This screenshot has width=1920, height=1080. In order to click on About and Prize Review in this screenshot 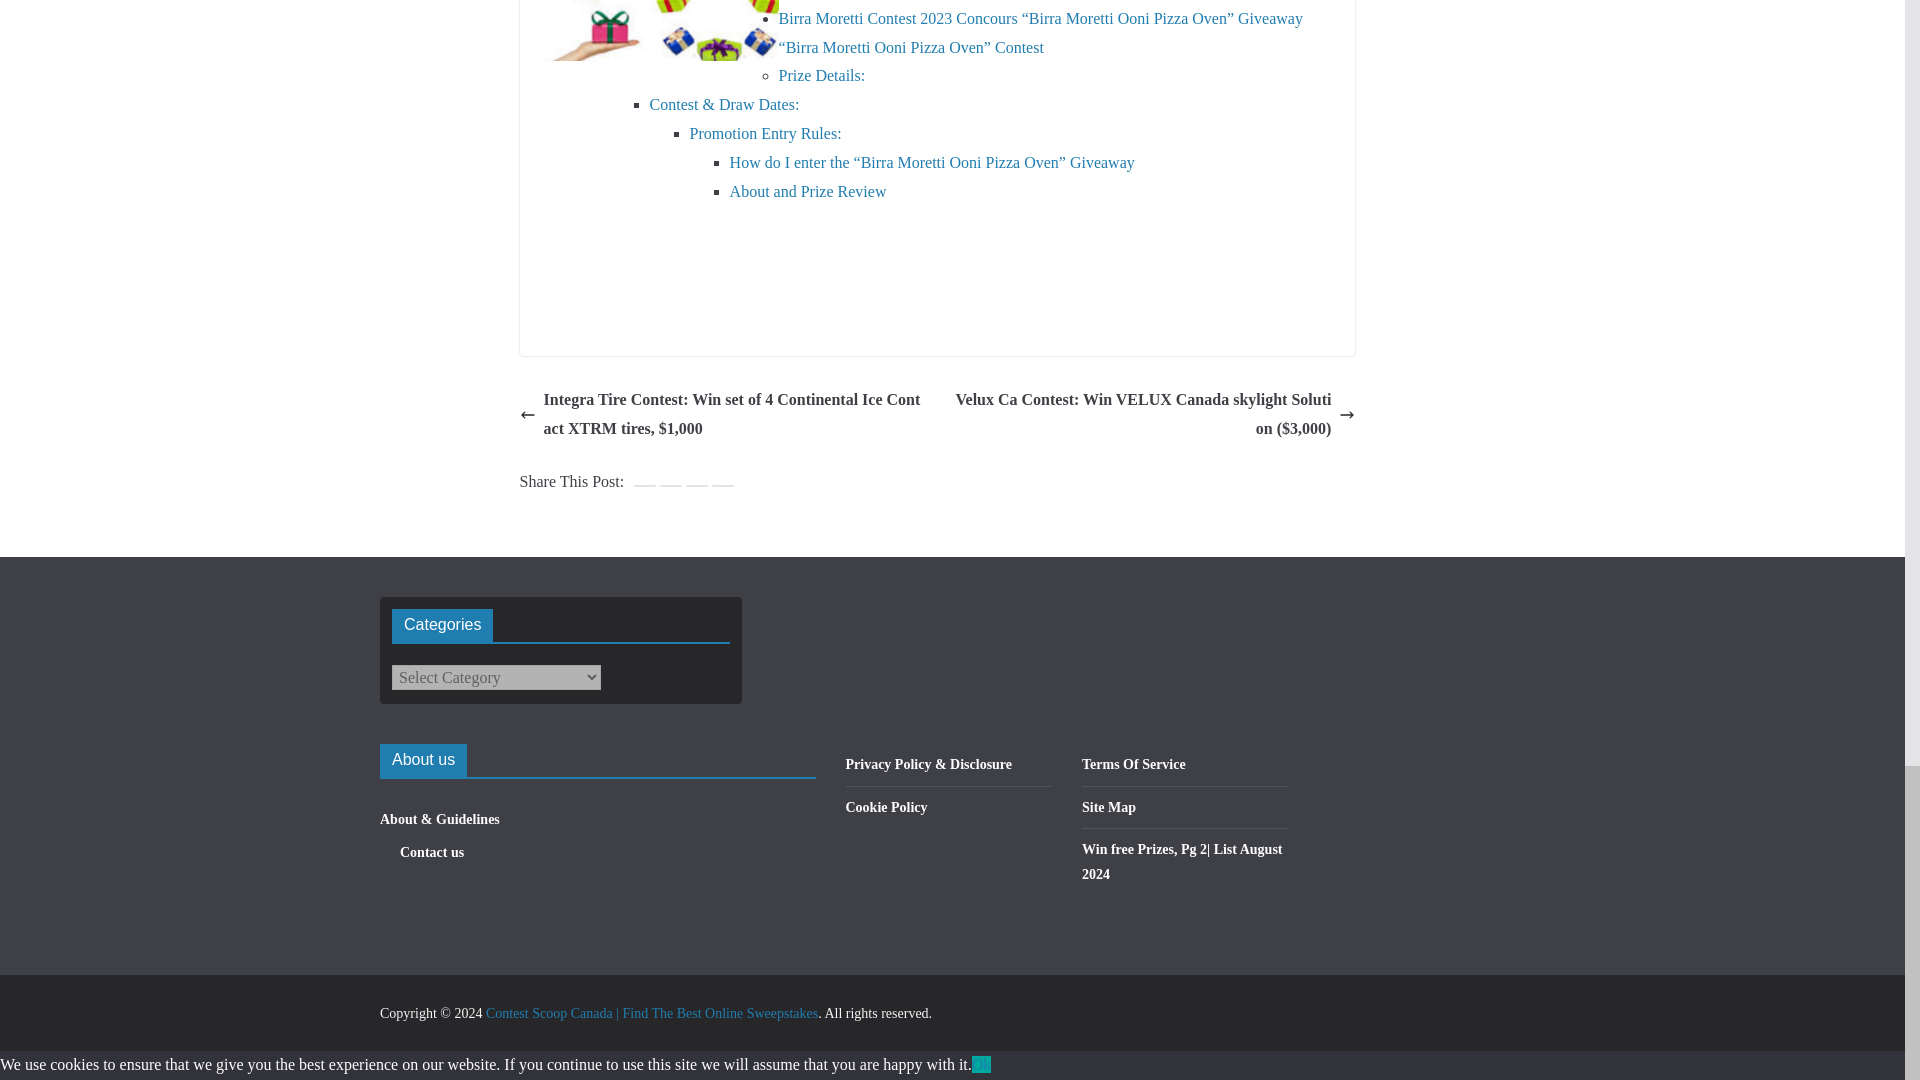, I will do `click(808, 190)`.